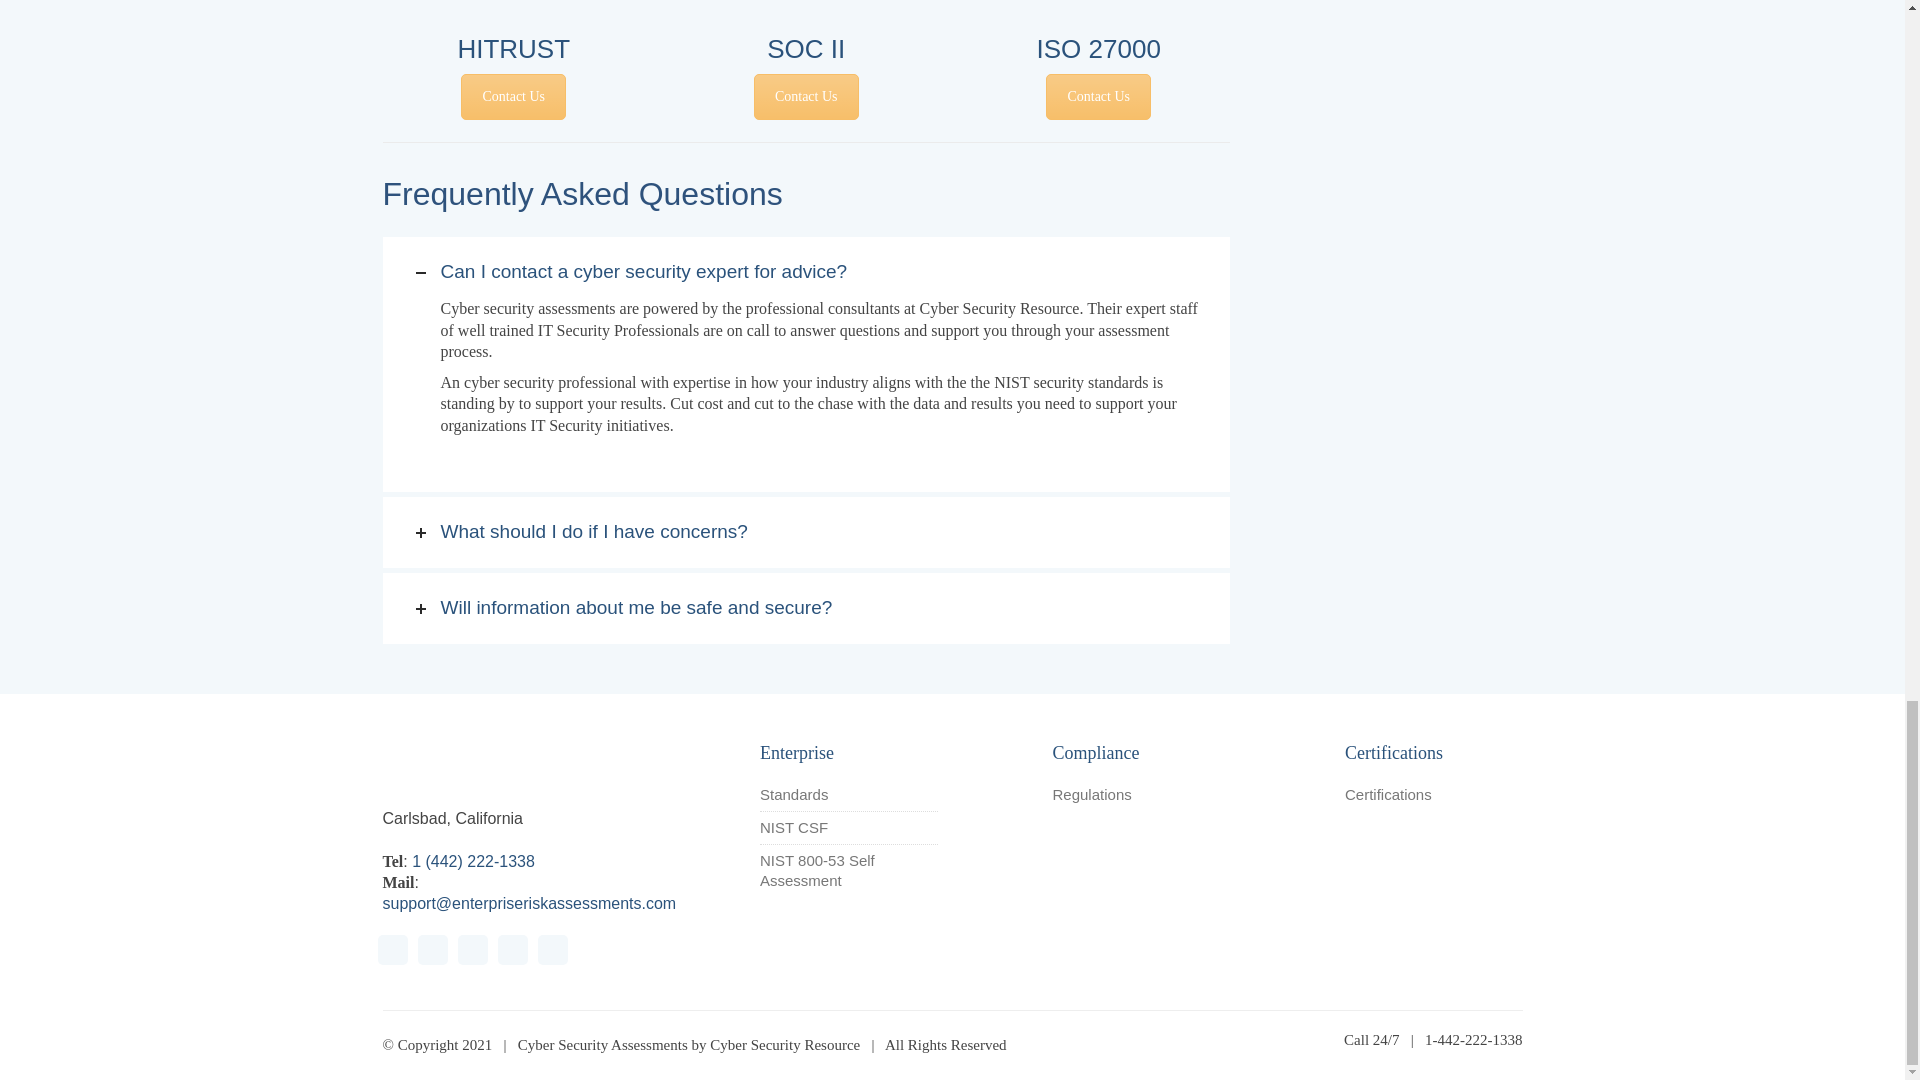 The height and width of the screenshot is (1080, 1920). Describe the element at coordinates (472, 950) in the screenshot. I see `Twitter` at that location.